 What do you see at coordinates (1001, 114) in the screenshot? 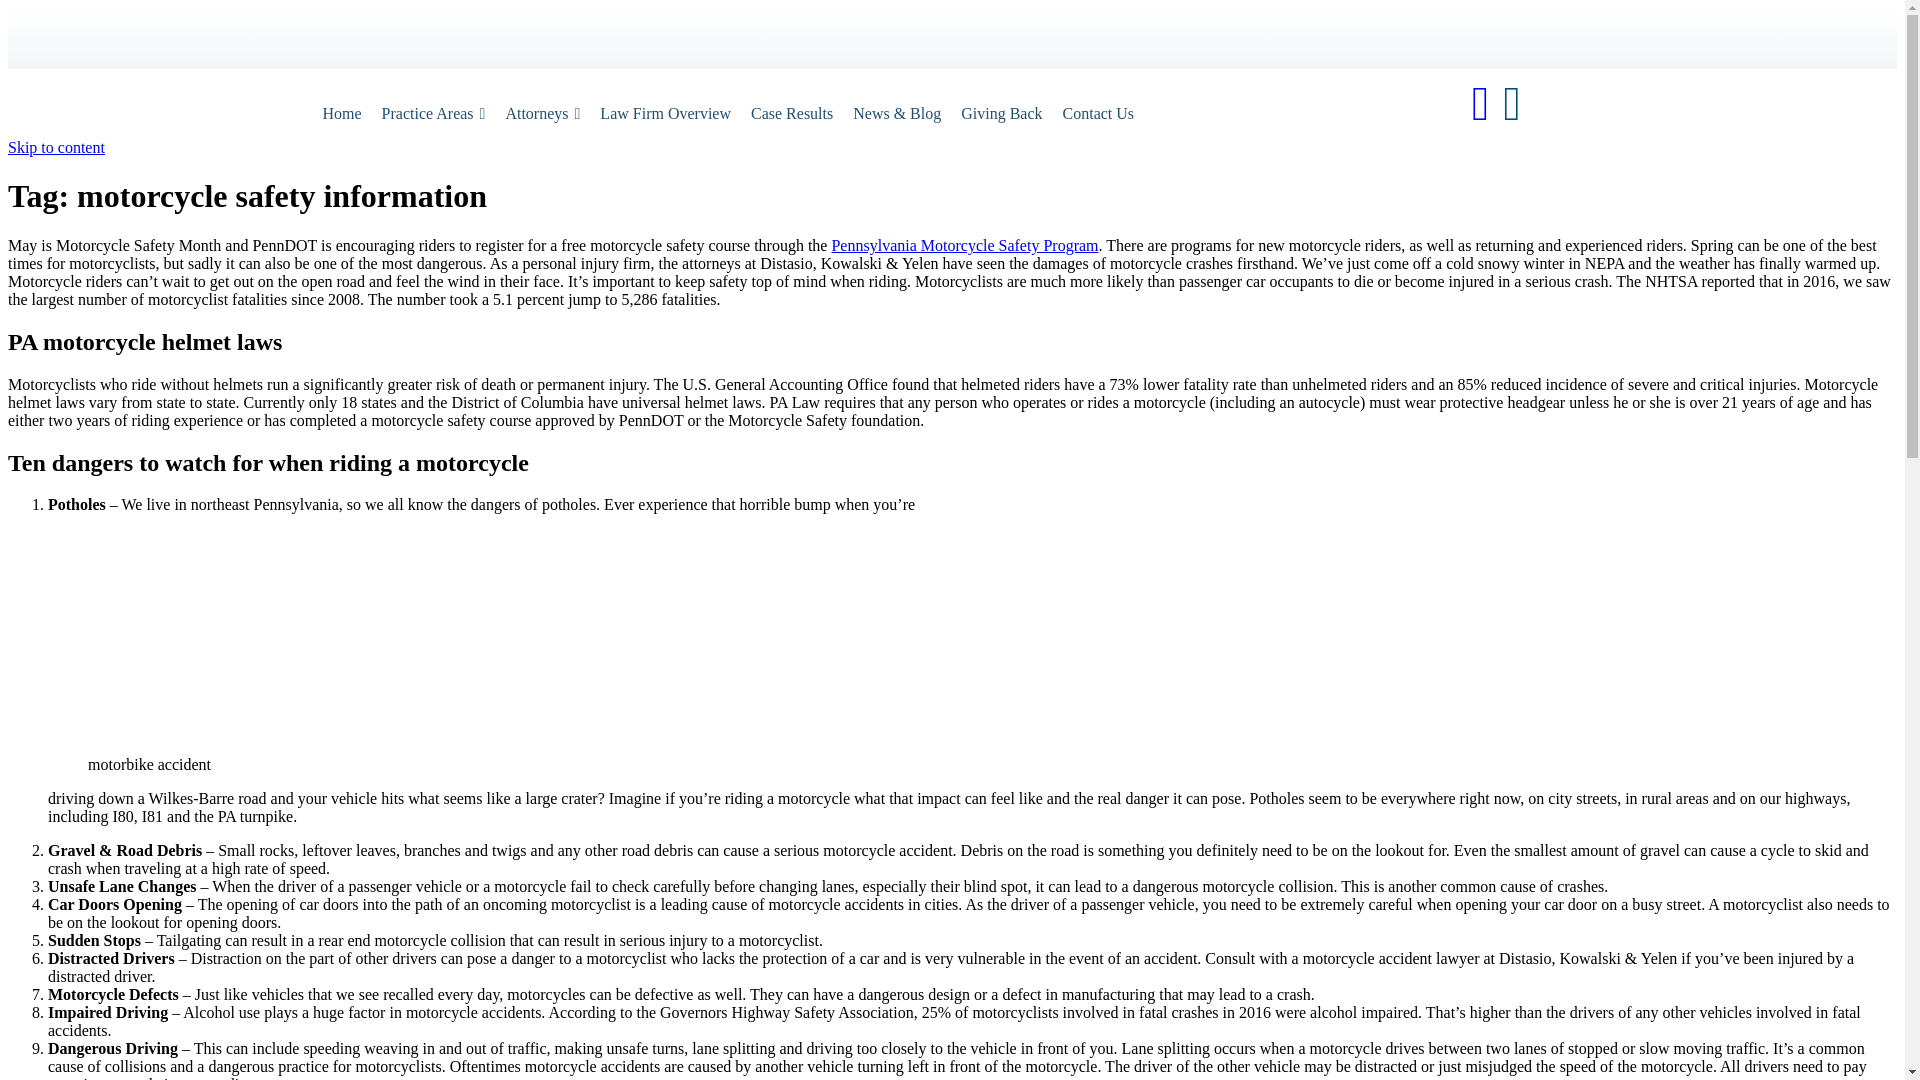
I see `Giving Back` at bounding box center [1001, 114].